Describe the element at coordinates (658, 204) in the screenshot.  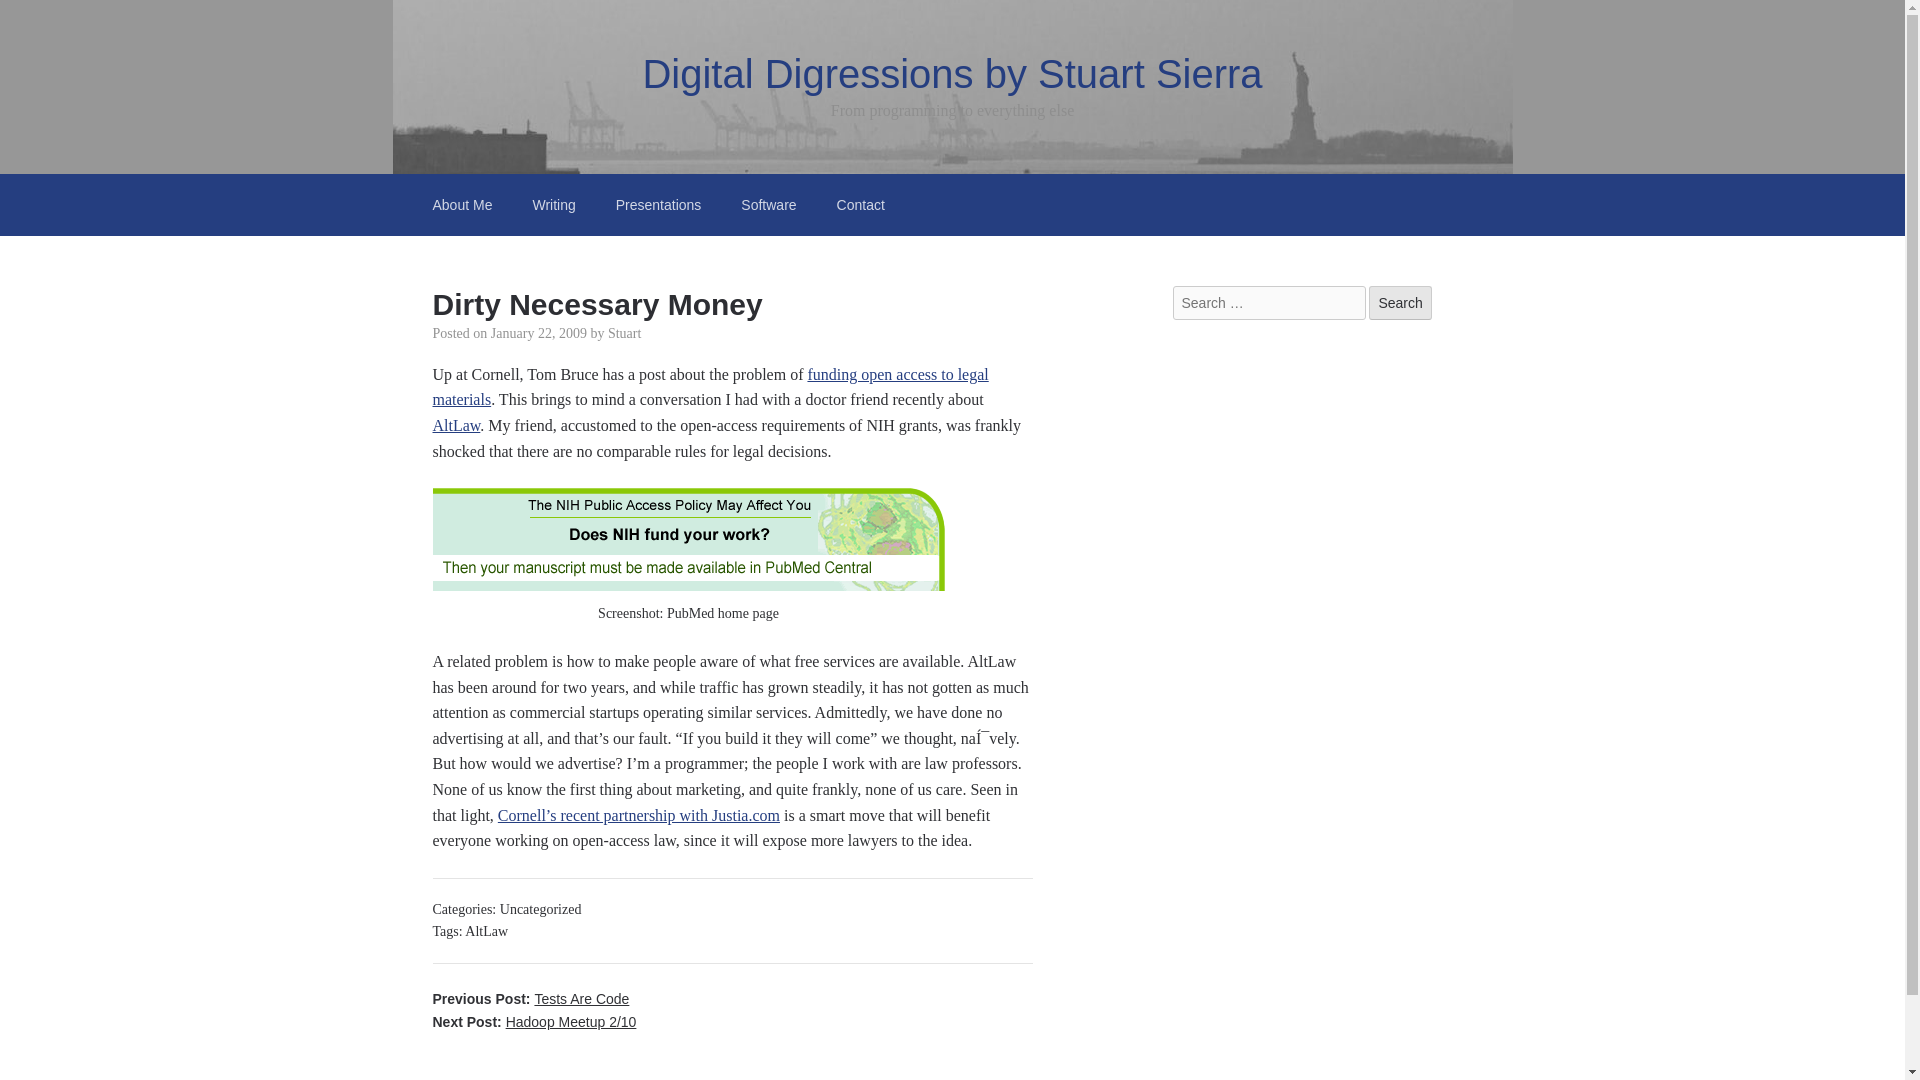
I see `Presentations` at that location.